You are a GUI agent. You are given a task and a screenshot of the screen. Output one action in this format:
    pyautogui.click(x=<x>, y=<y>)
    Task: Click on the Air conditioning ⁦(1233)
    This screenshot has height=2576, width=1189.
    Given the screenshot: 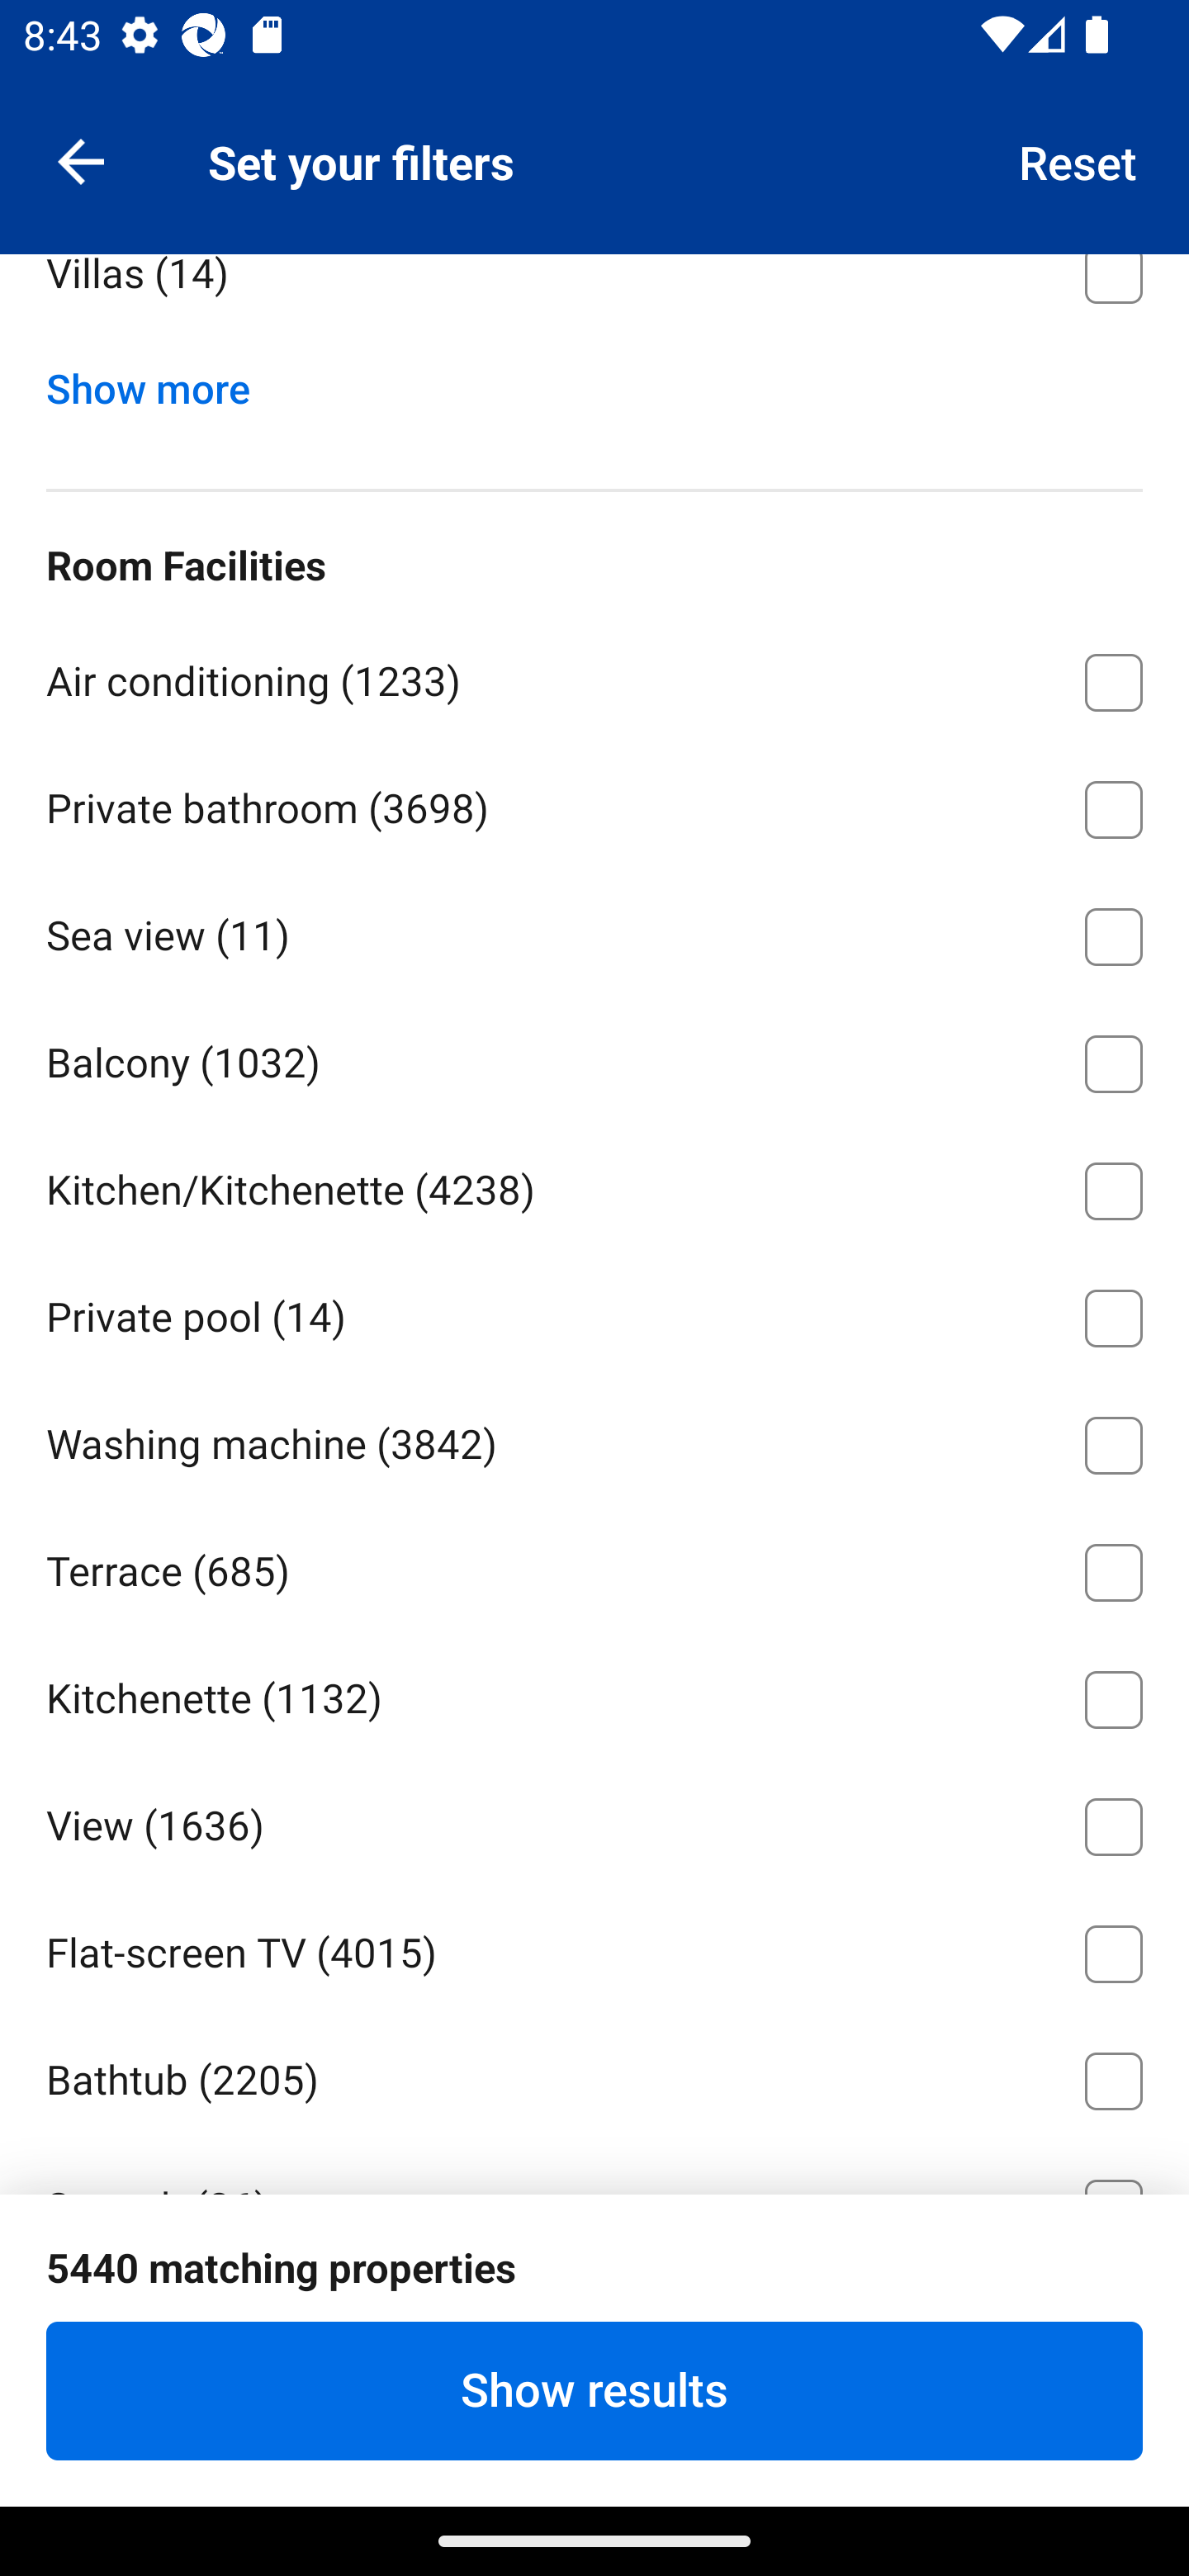 What is the action you would take?
    pyautogui.click(x=594, y=677)
    